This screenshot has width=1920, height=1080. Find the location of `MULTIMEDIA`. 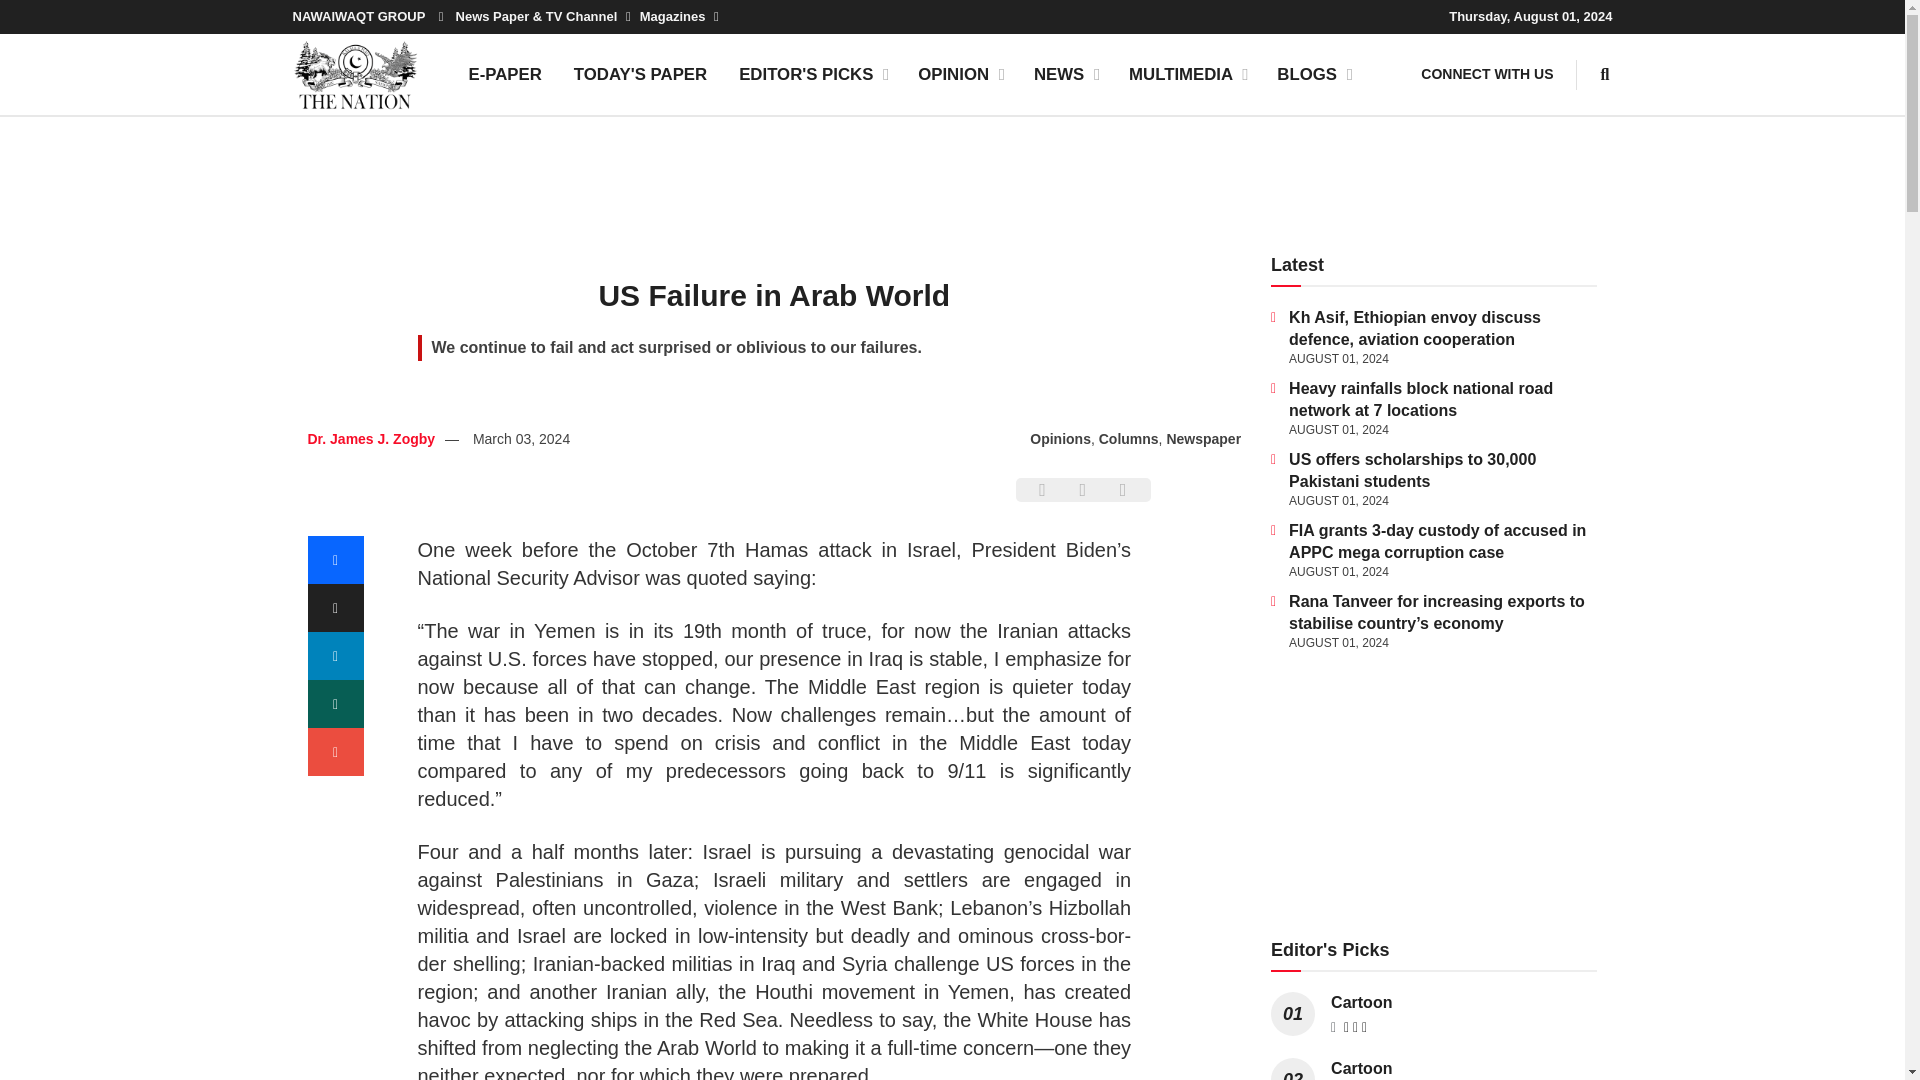

MULTIMEDIA is located at coordinates (1187, 74).